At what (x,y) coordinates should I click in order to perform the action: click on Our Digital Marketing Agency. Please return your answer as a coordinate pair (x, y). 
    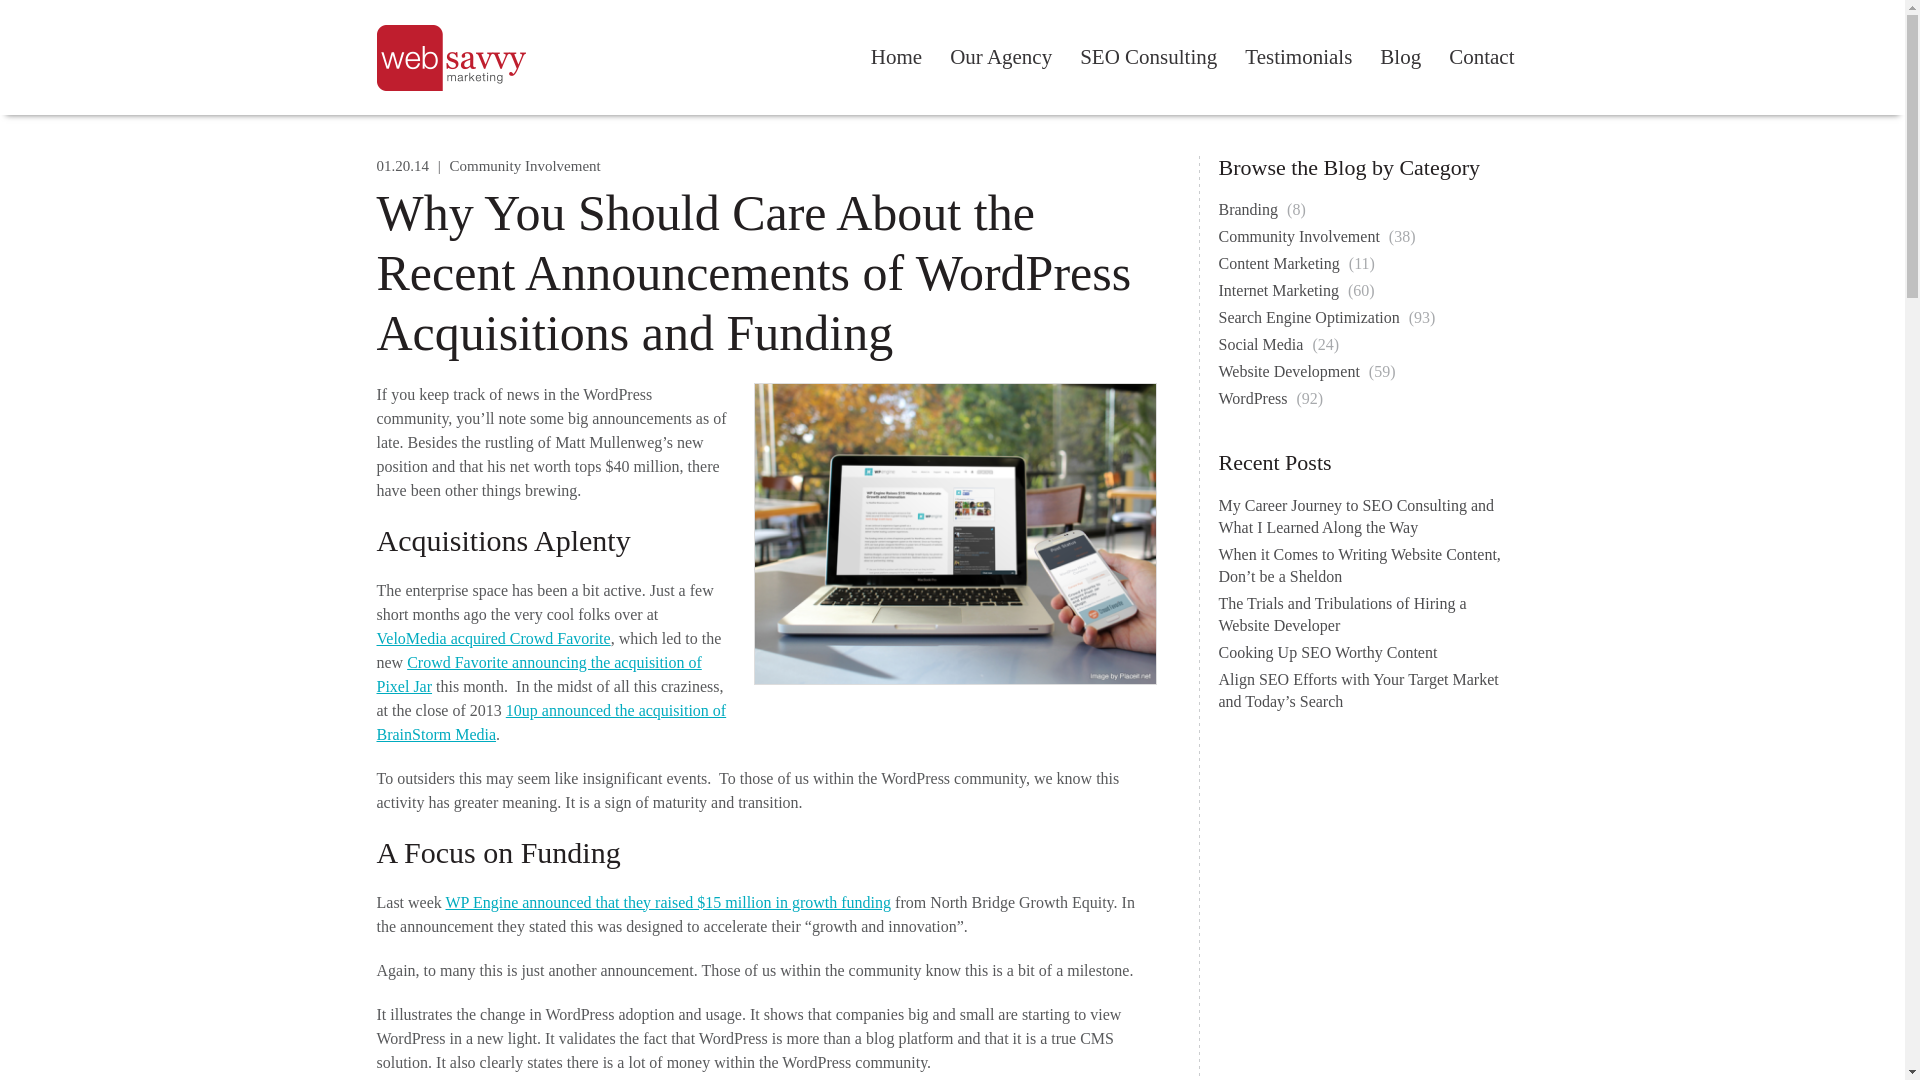
    Looking at the image, I should click on (1000, 57).